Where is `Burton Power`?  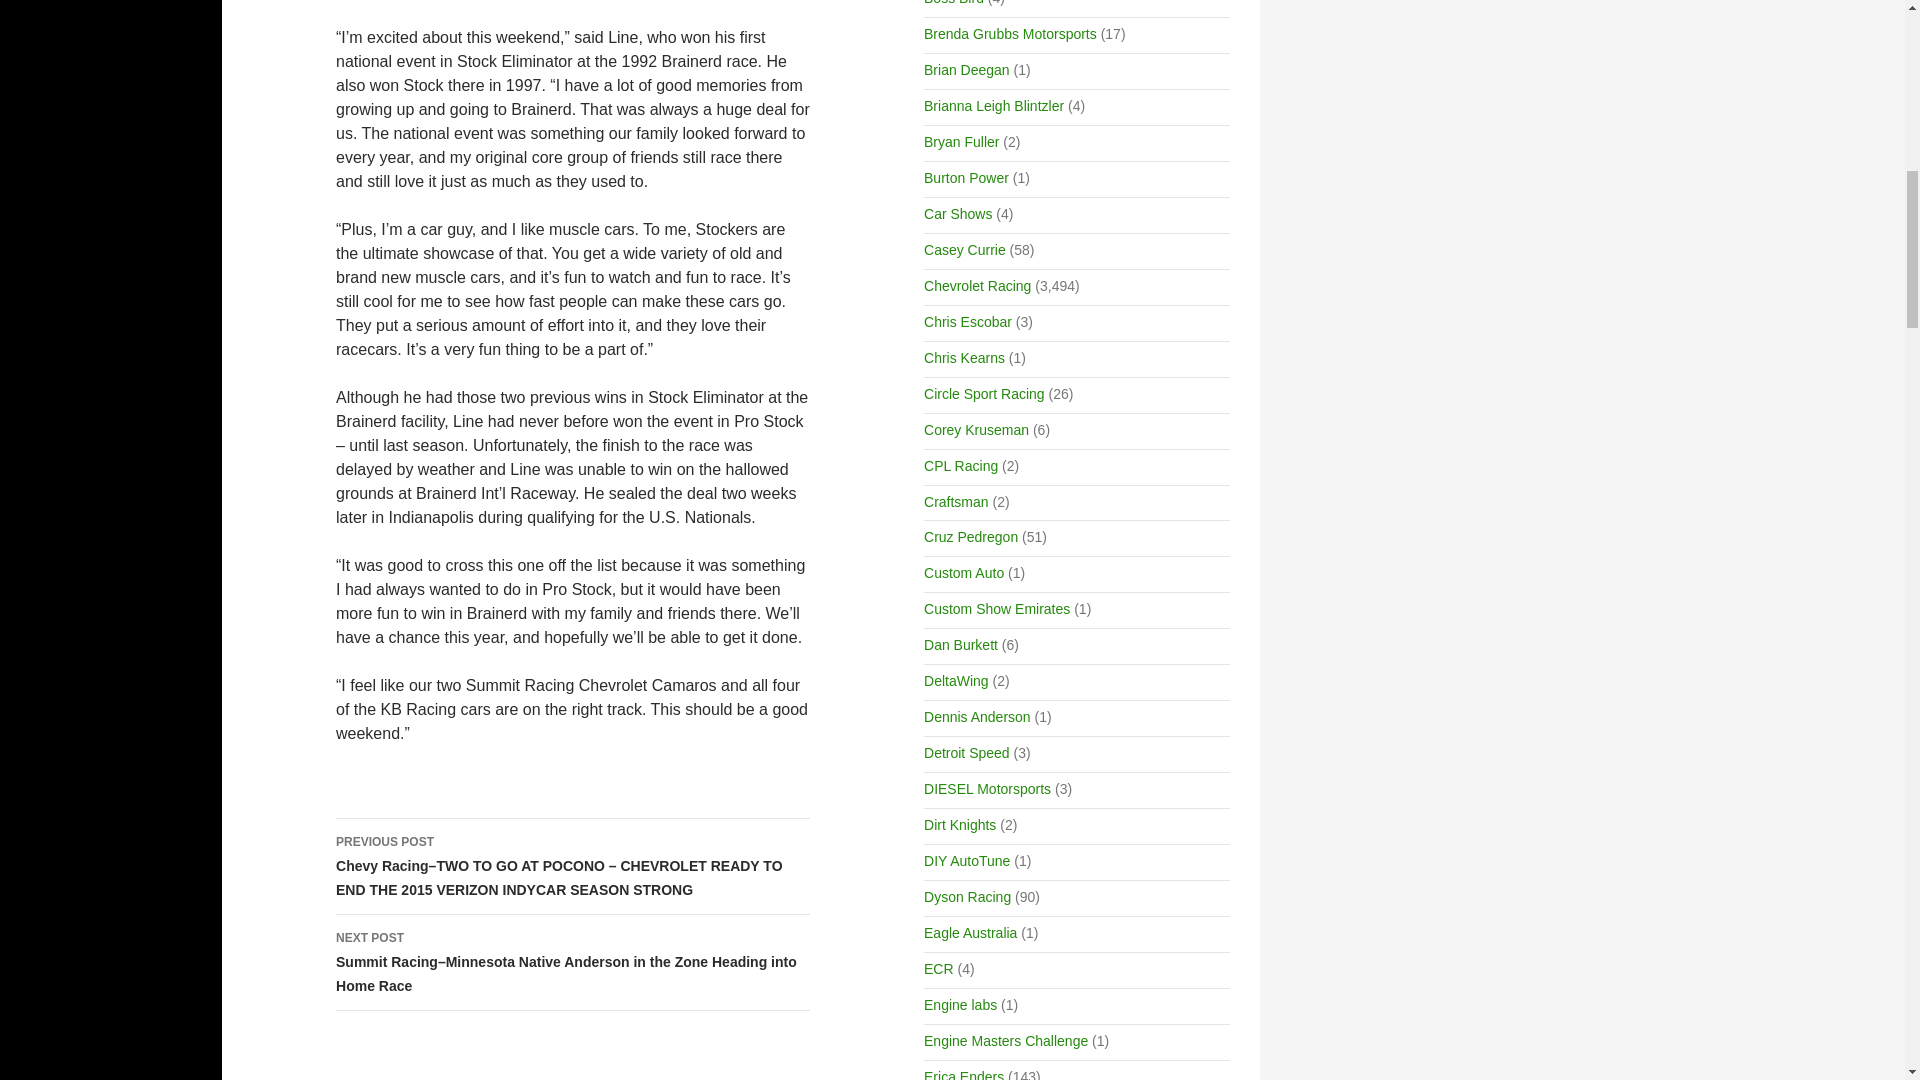 Burton Power is located at coordinates (966, 177).